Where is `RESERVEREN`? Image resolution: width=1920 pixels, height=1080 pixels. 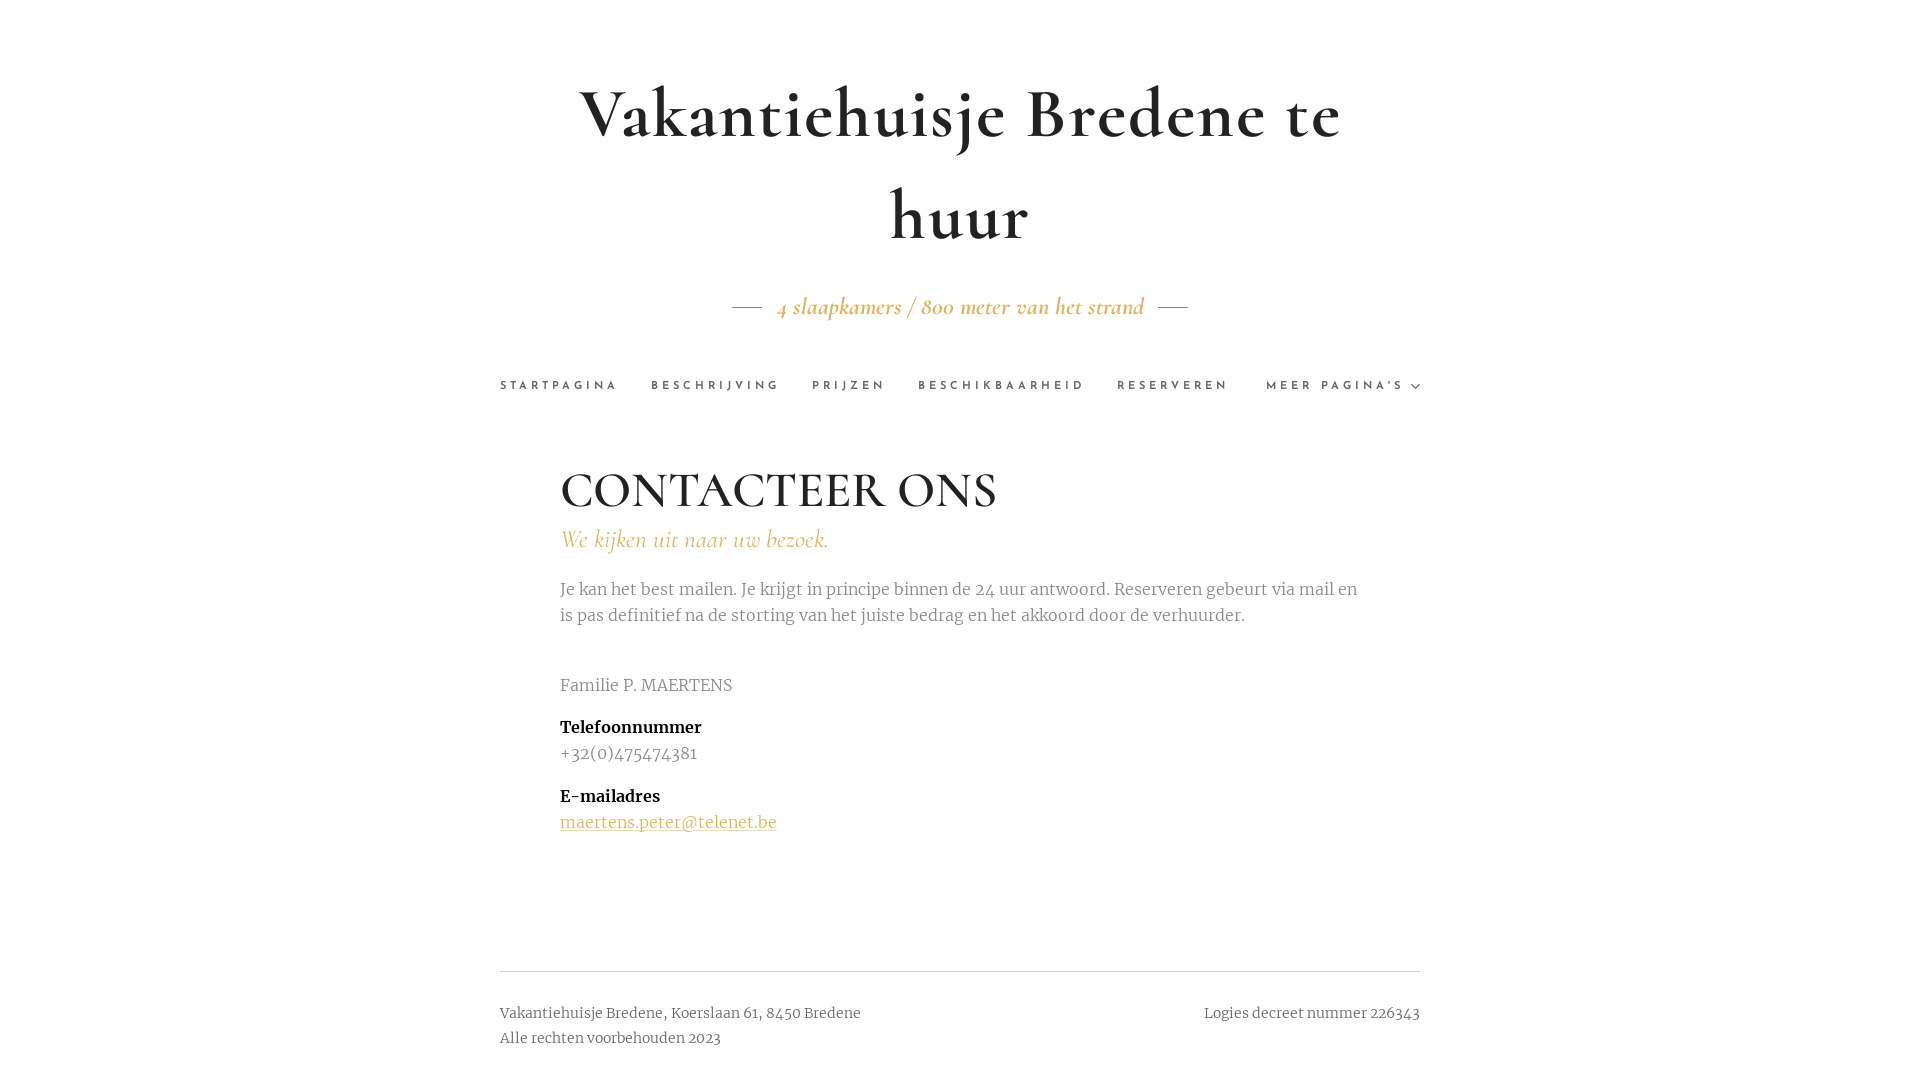 RESERVEREN is located at coordinates (1173, 387).